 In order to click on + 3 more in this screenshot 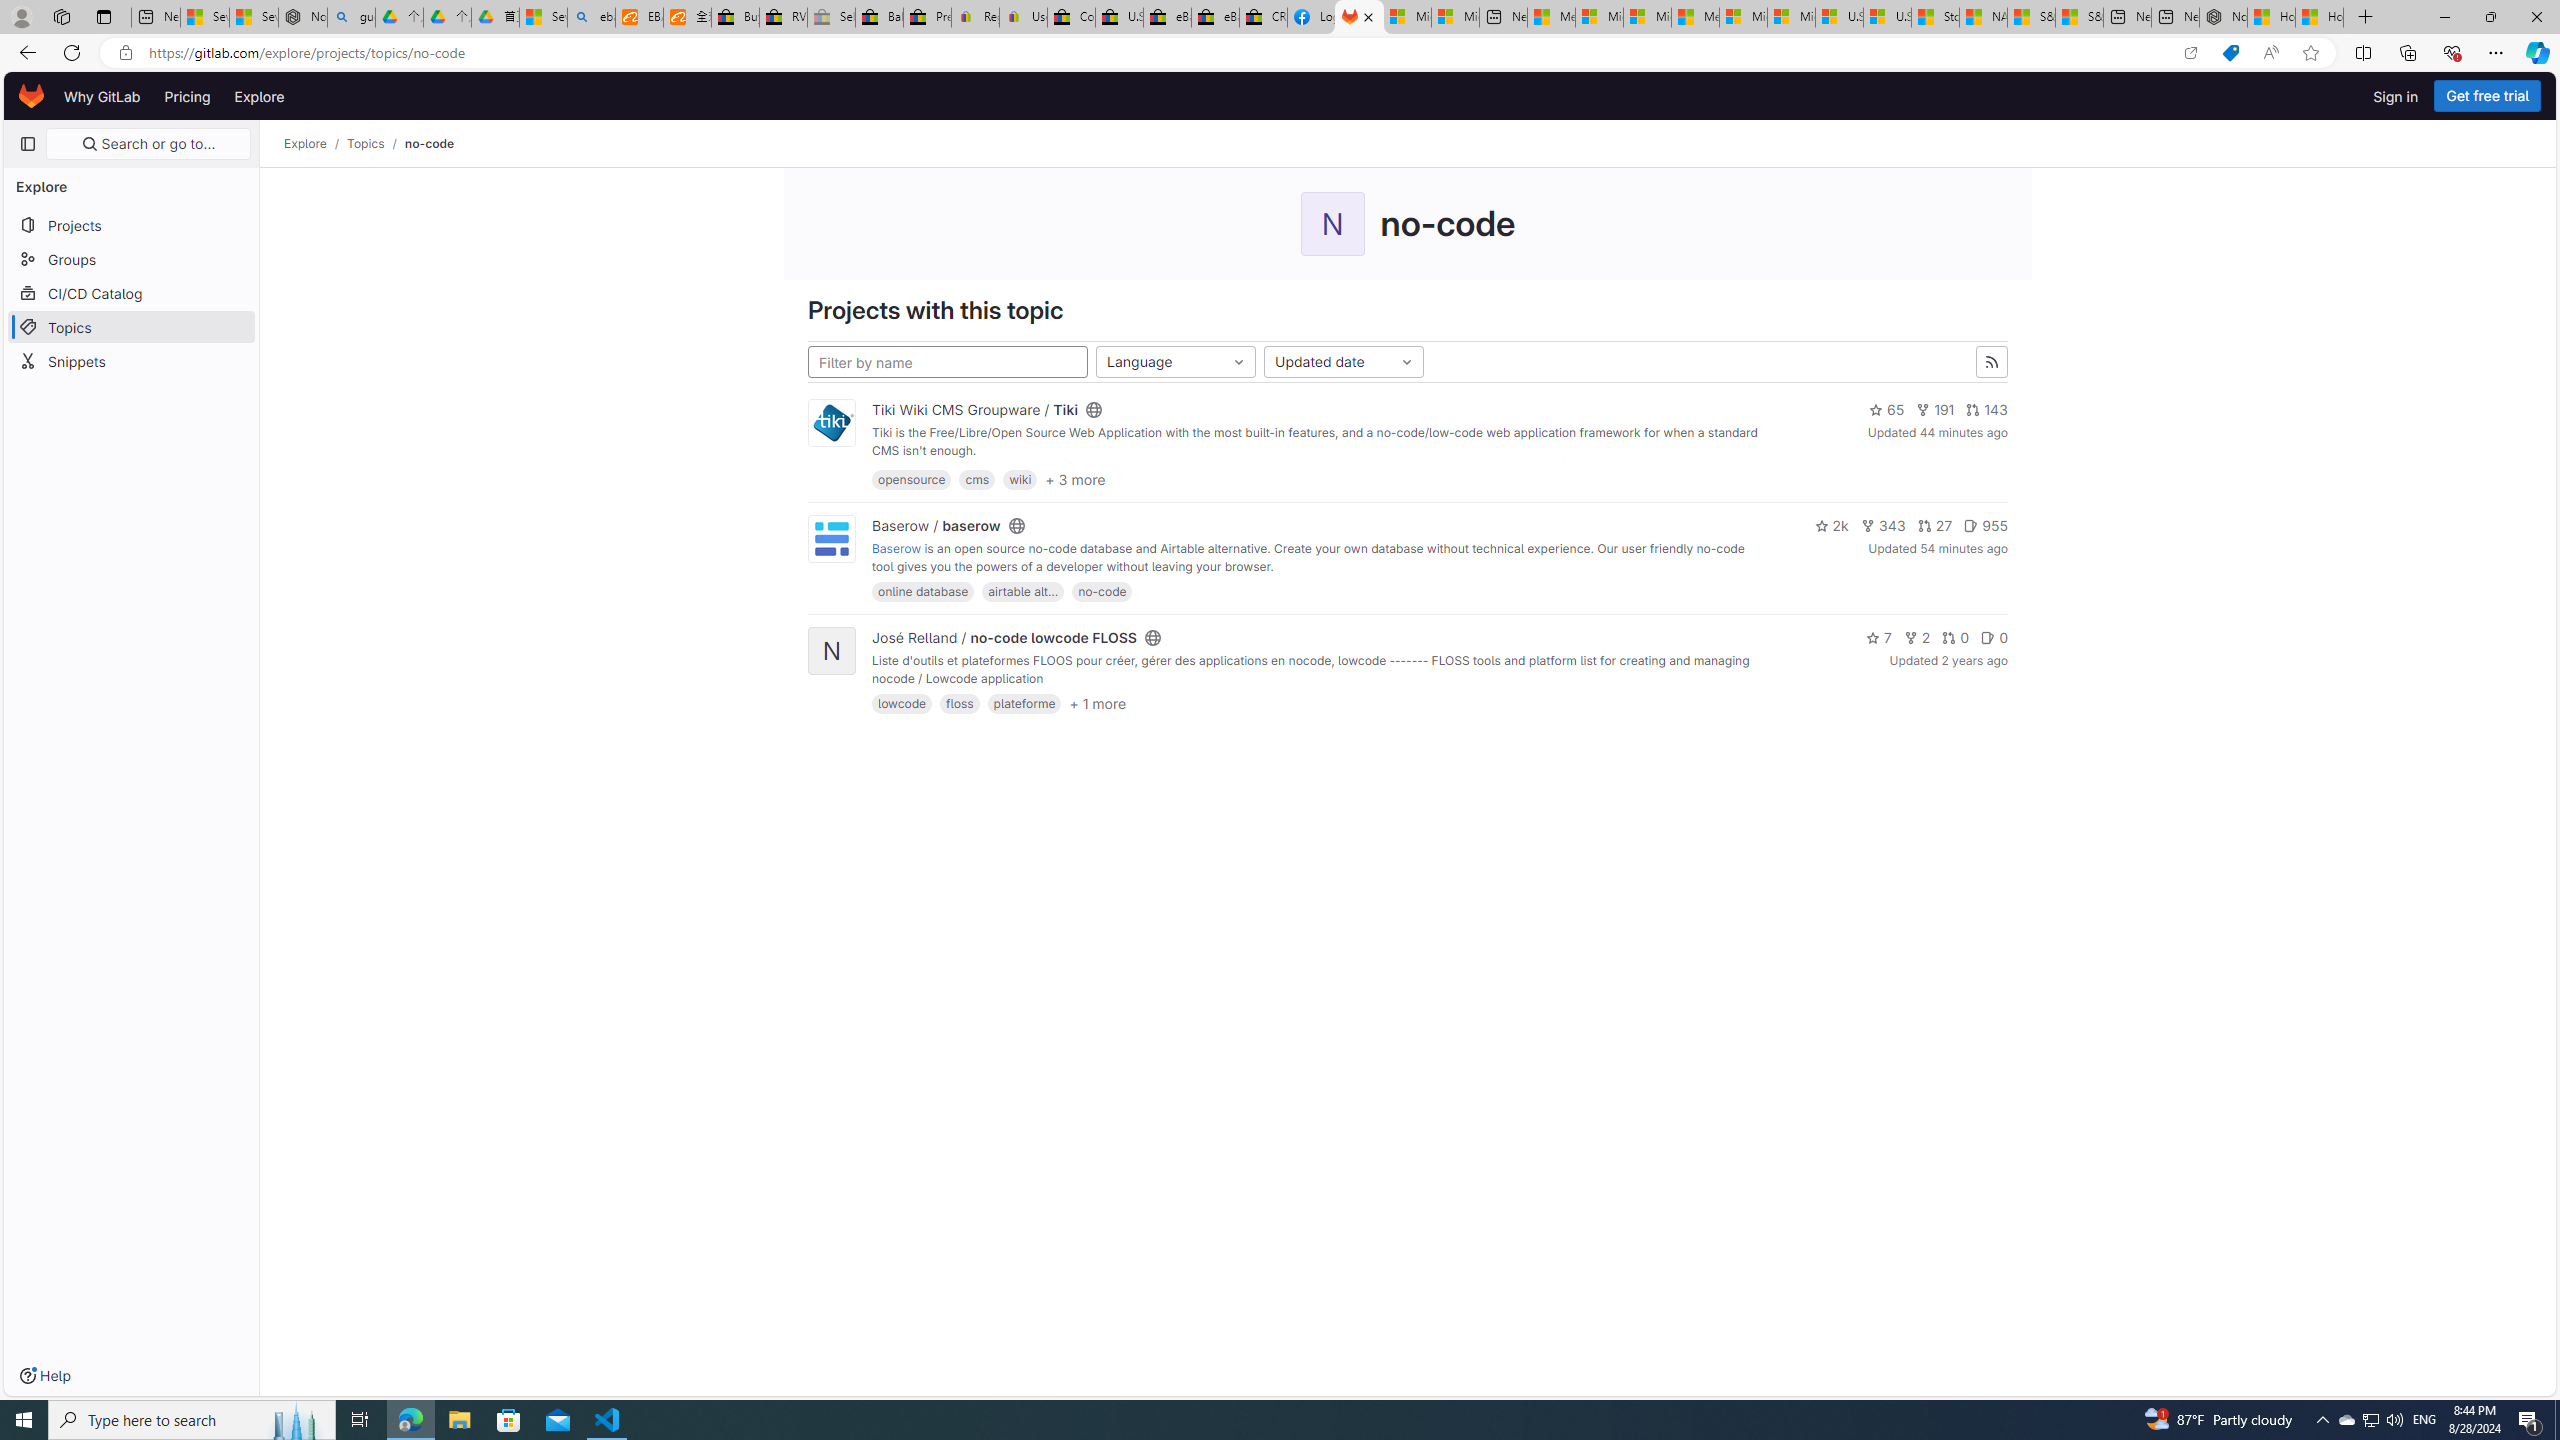, I will do `click(1076, 478)`.